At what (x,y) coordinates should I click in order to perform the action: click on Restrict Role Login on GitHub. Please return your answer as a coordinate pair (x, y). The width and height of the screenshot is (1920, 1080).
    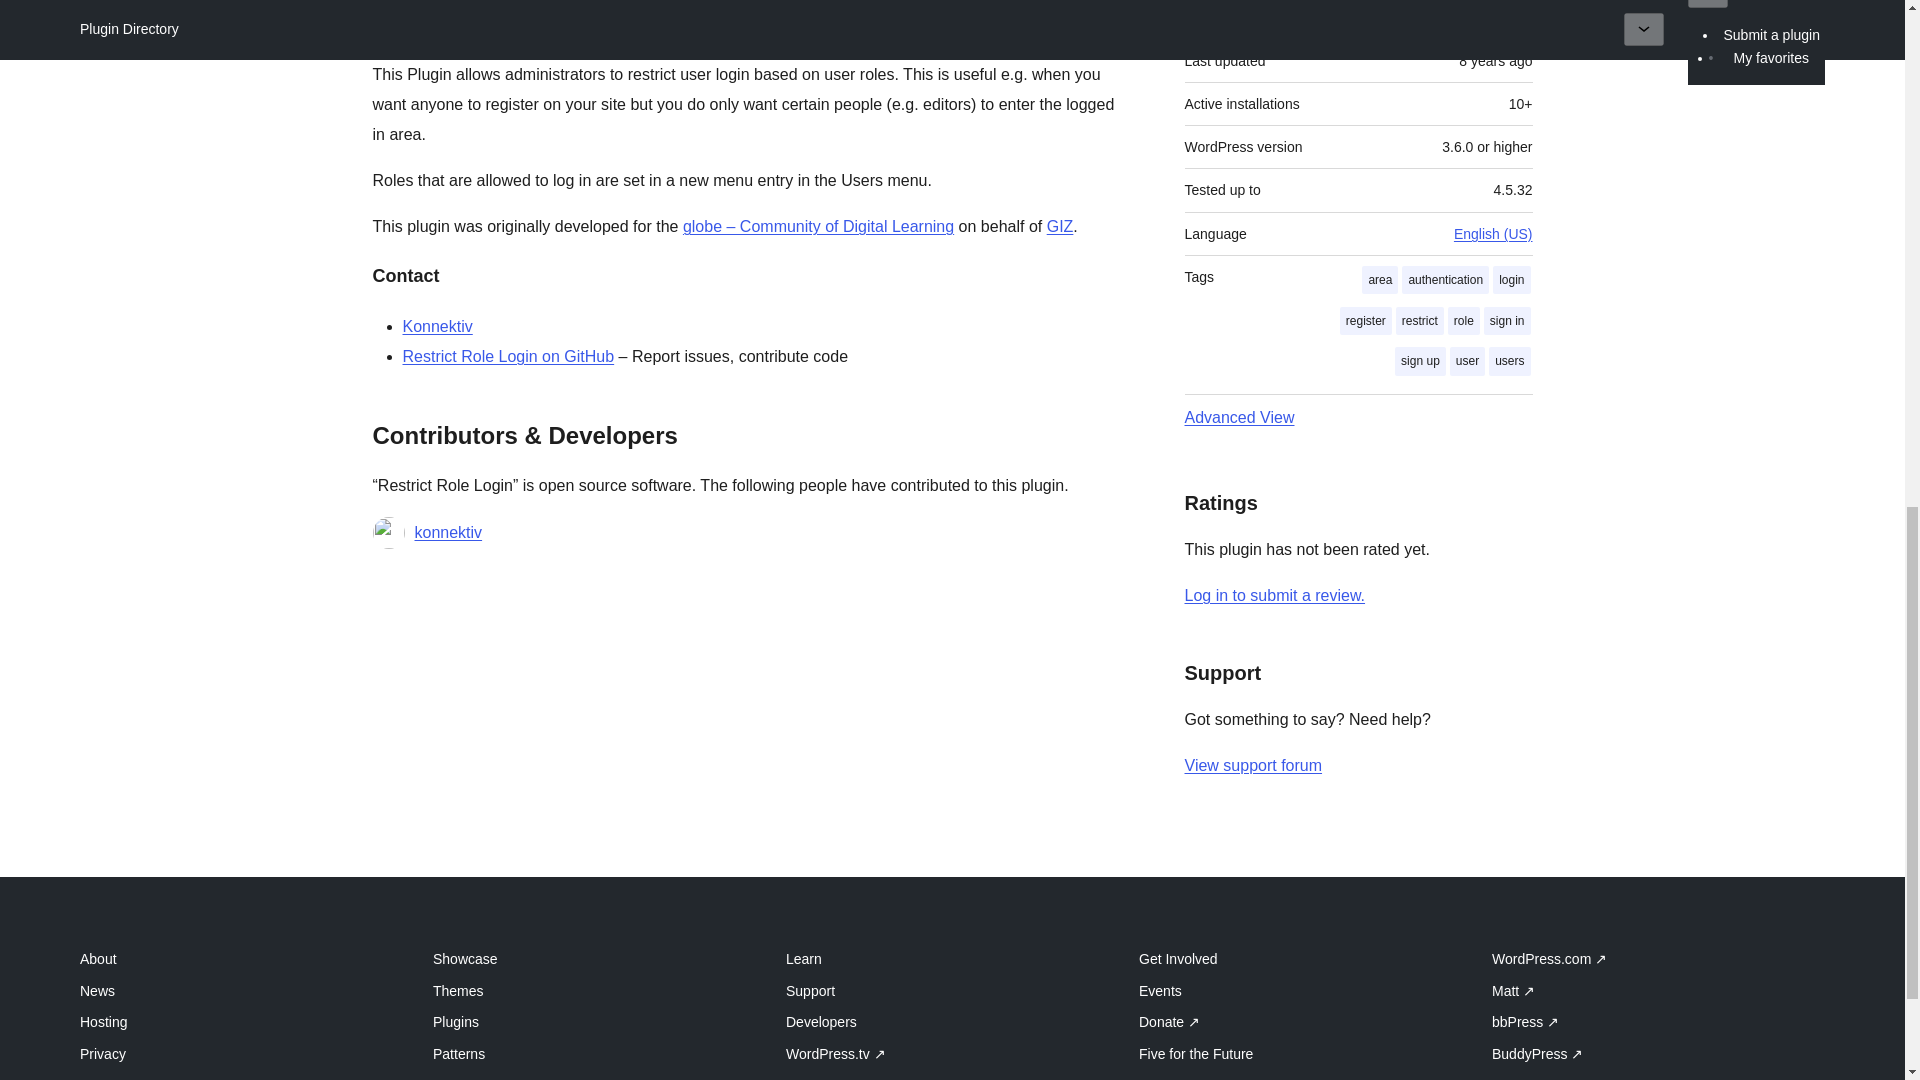
    Looking at the image, I should click on (508, 356).